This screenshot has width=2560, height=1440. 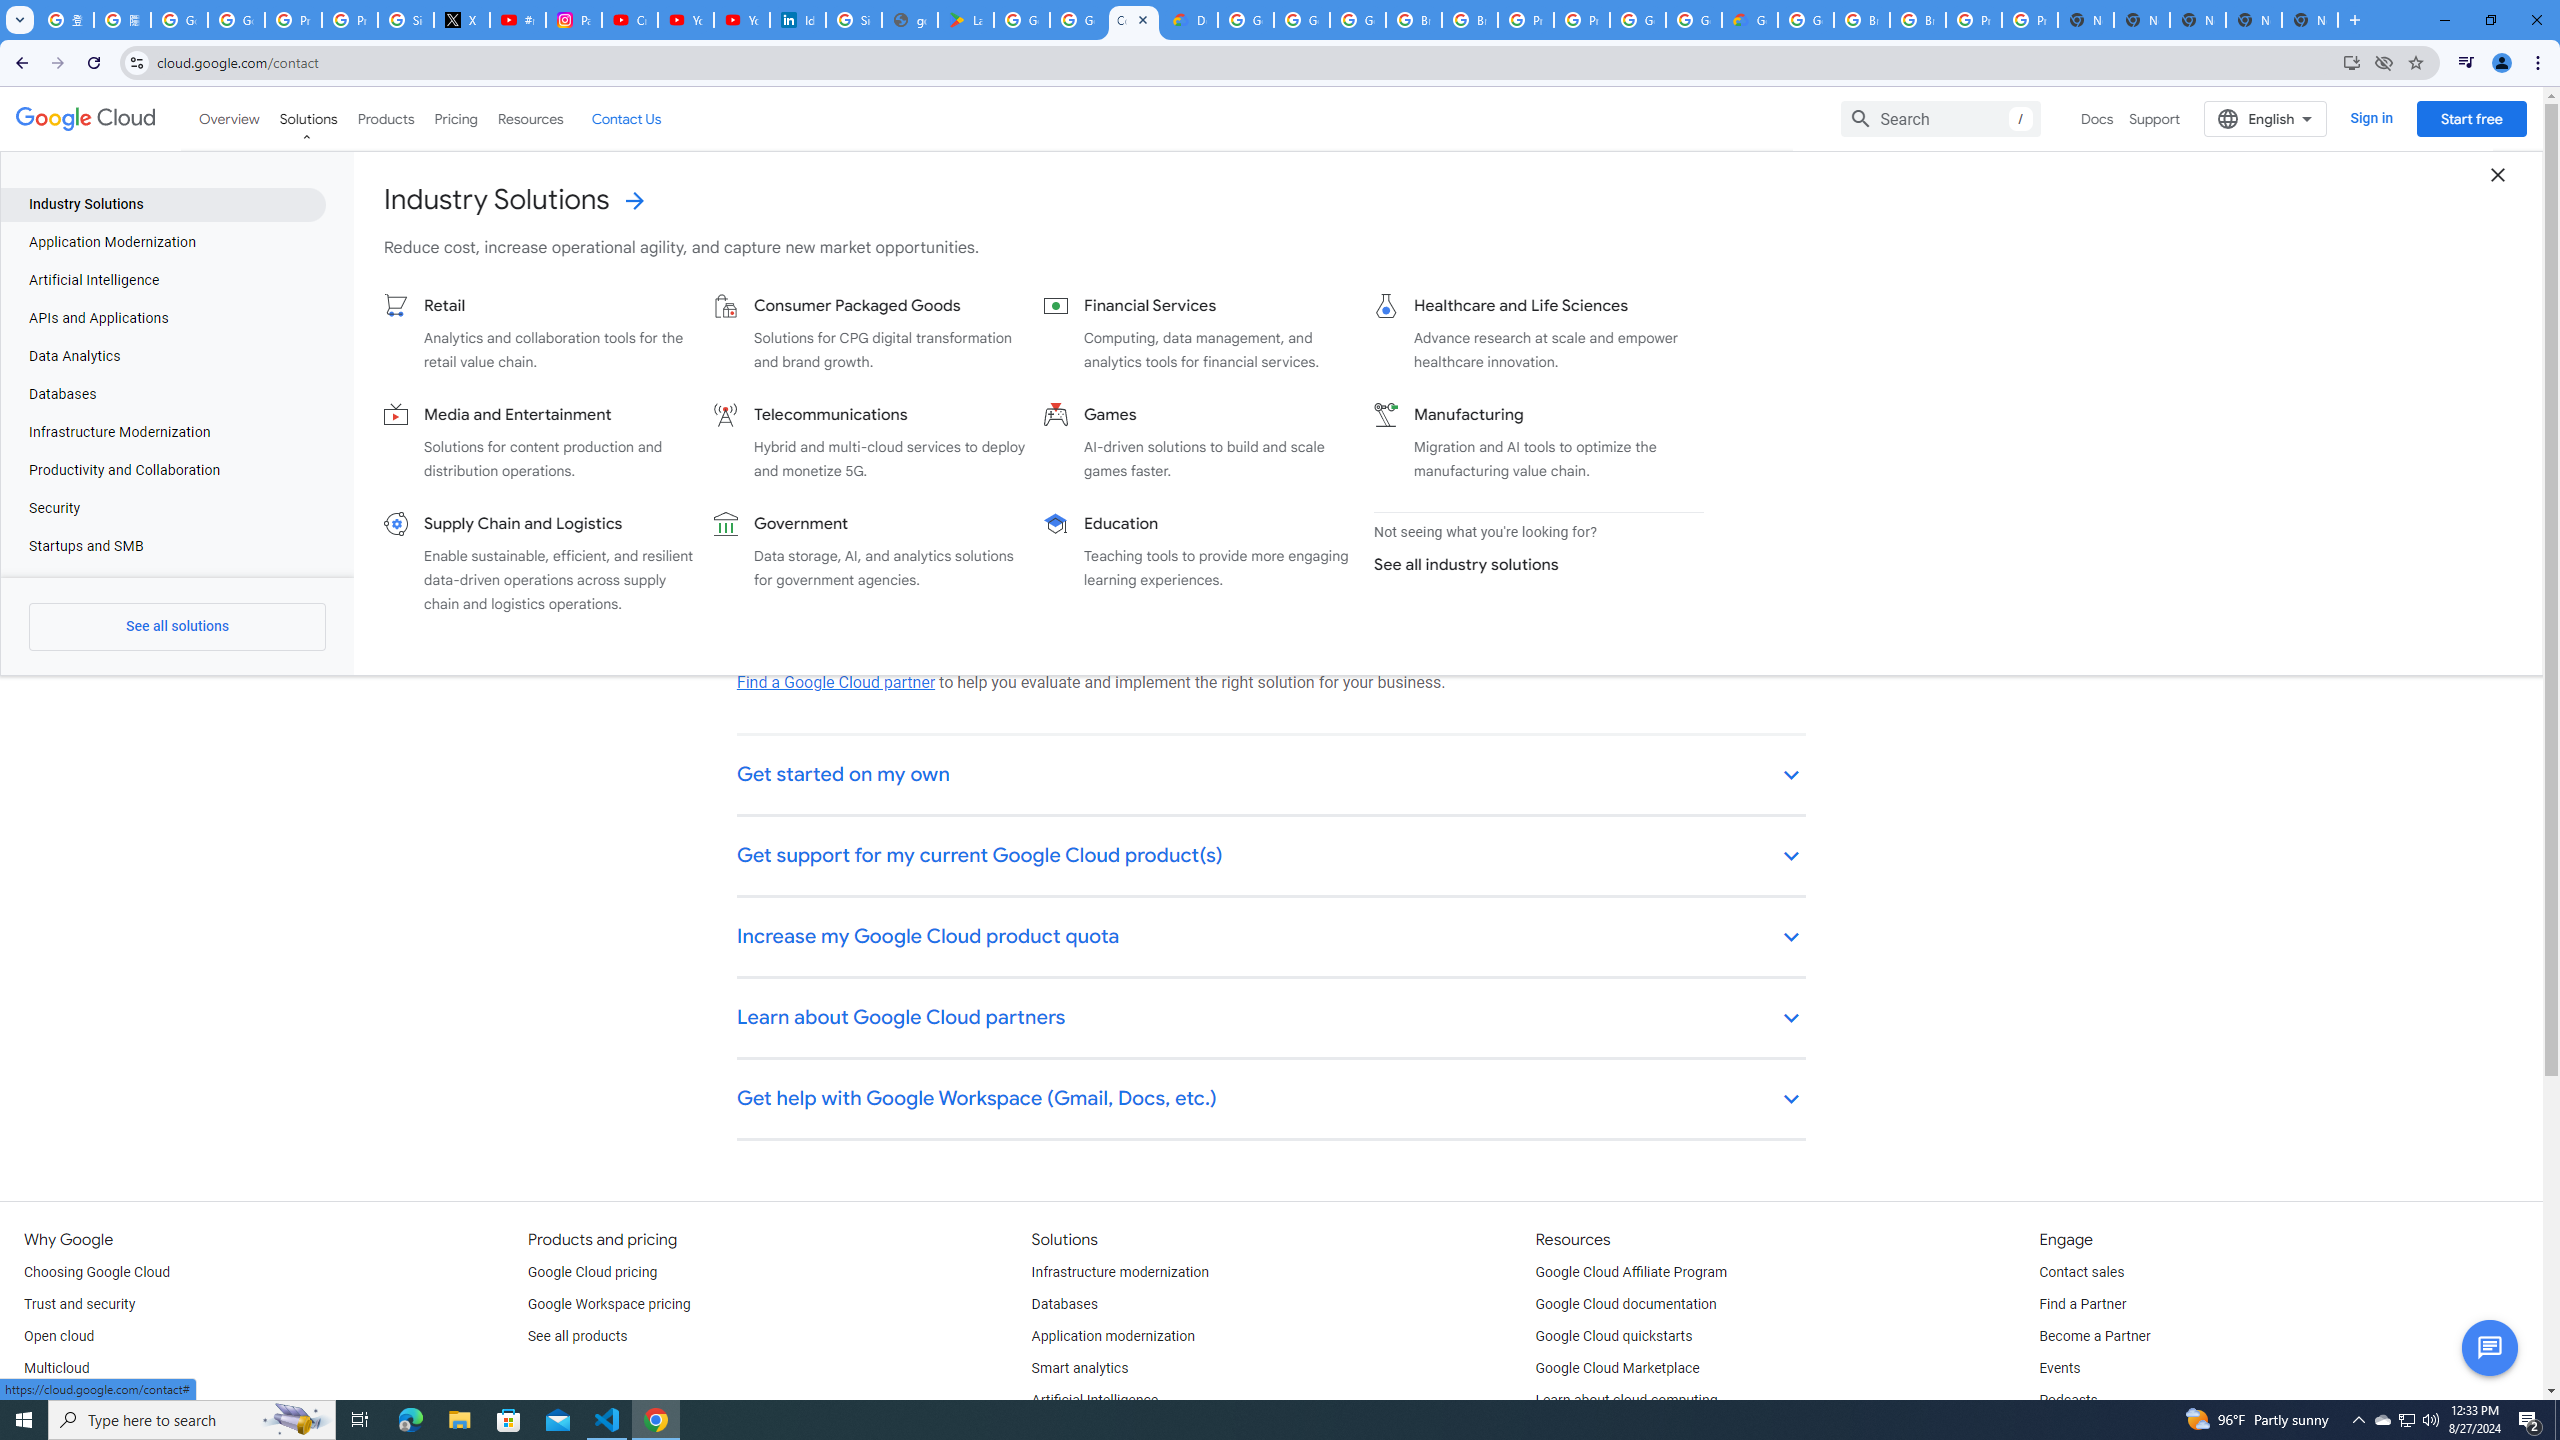 I want to click on Learn about cloud computing, so click(x=1626, y=1400).